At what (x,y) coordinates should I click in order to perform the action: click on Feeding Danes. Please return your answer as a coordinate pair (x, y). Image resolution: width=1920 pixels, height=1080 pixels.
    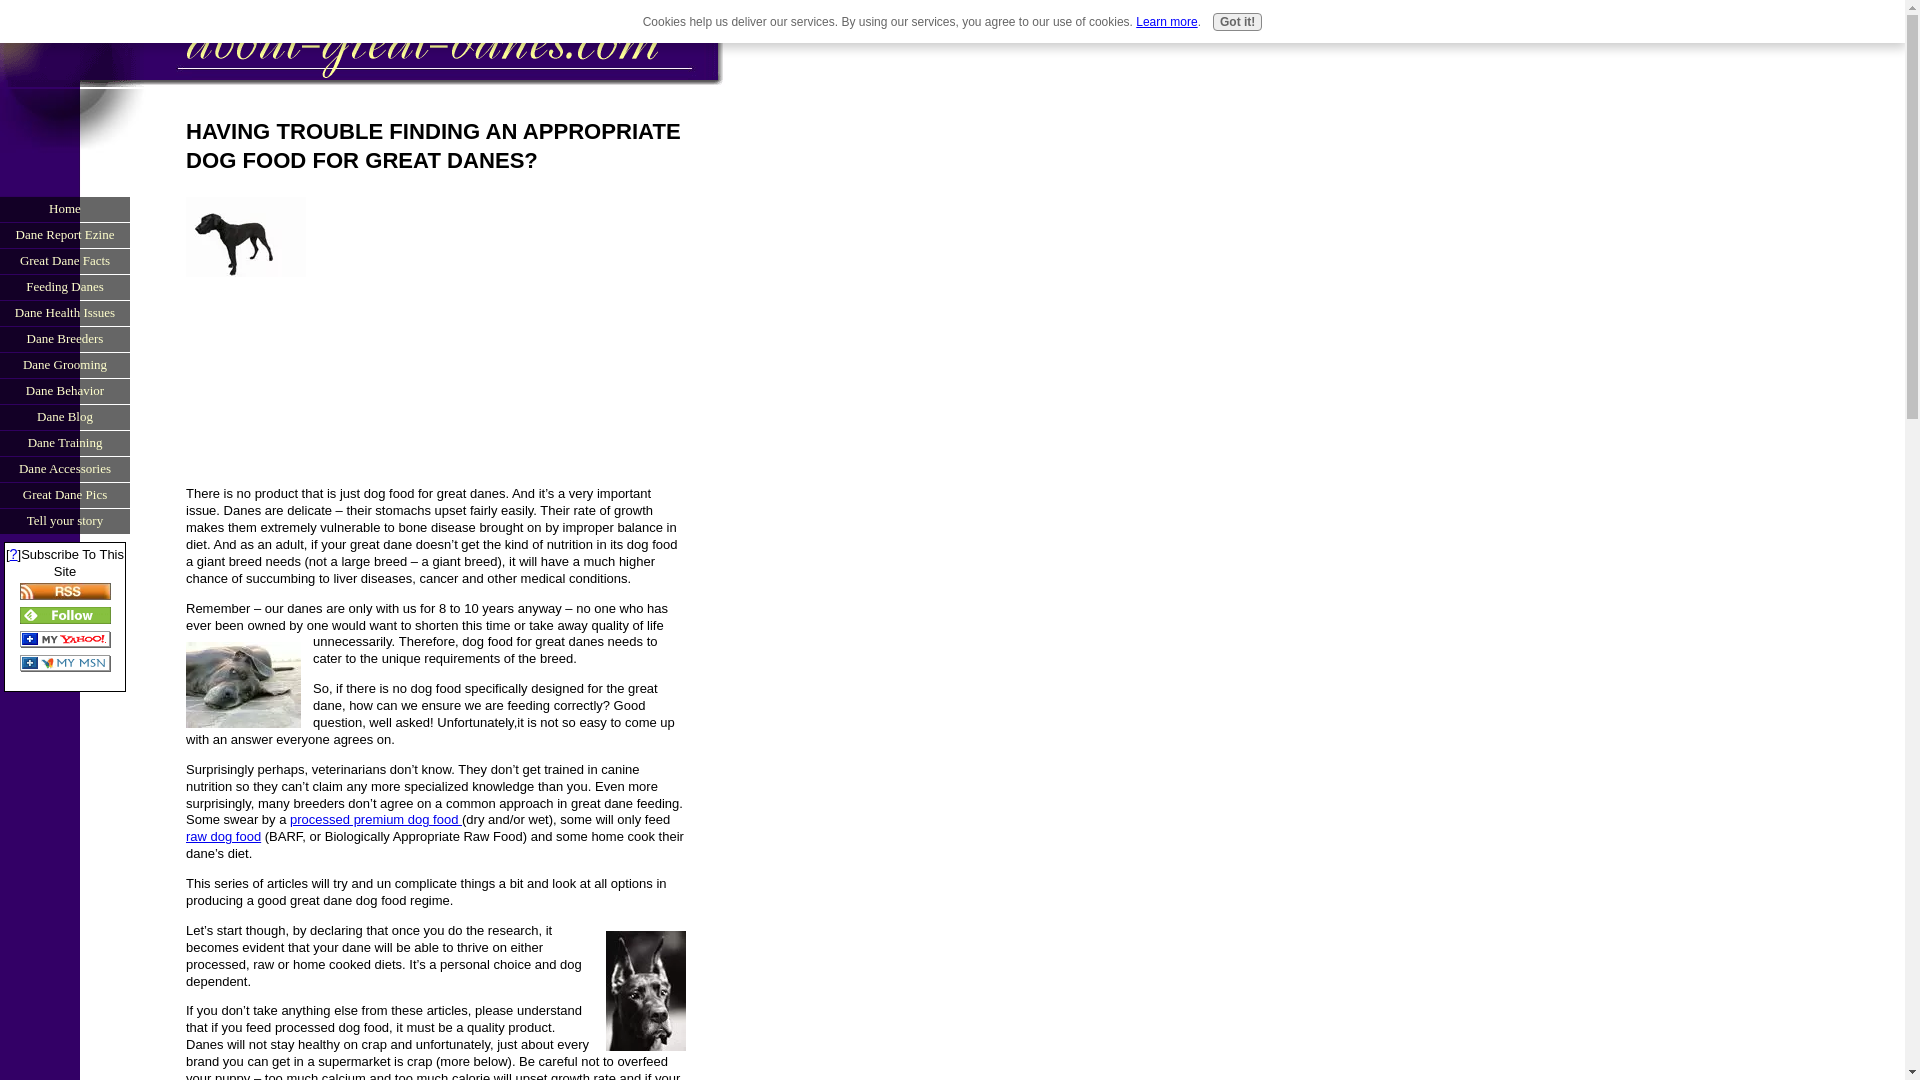
    Looking at the image, I should click on (65, 287).